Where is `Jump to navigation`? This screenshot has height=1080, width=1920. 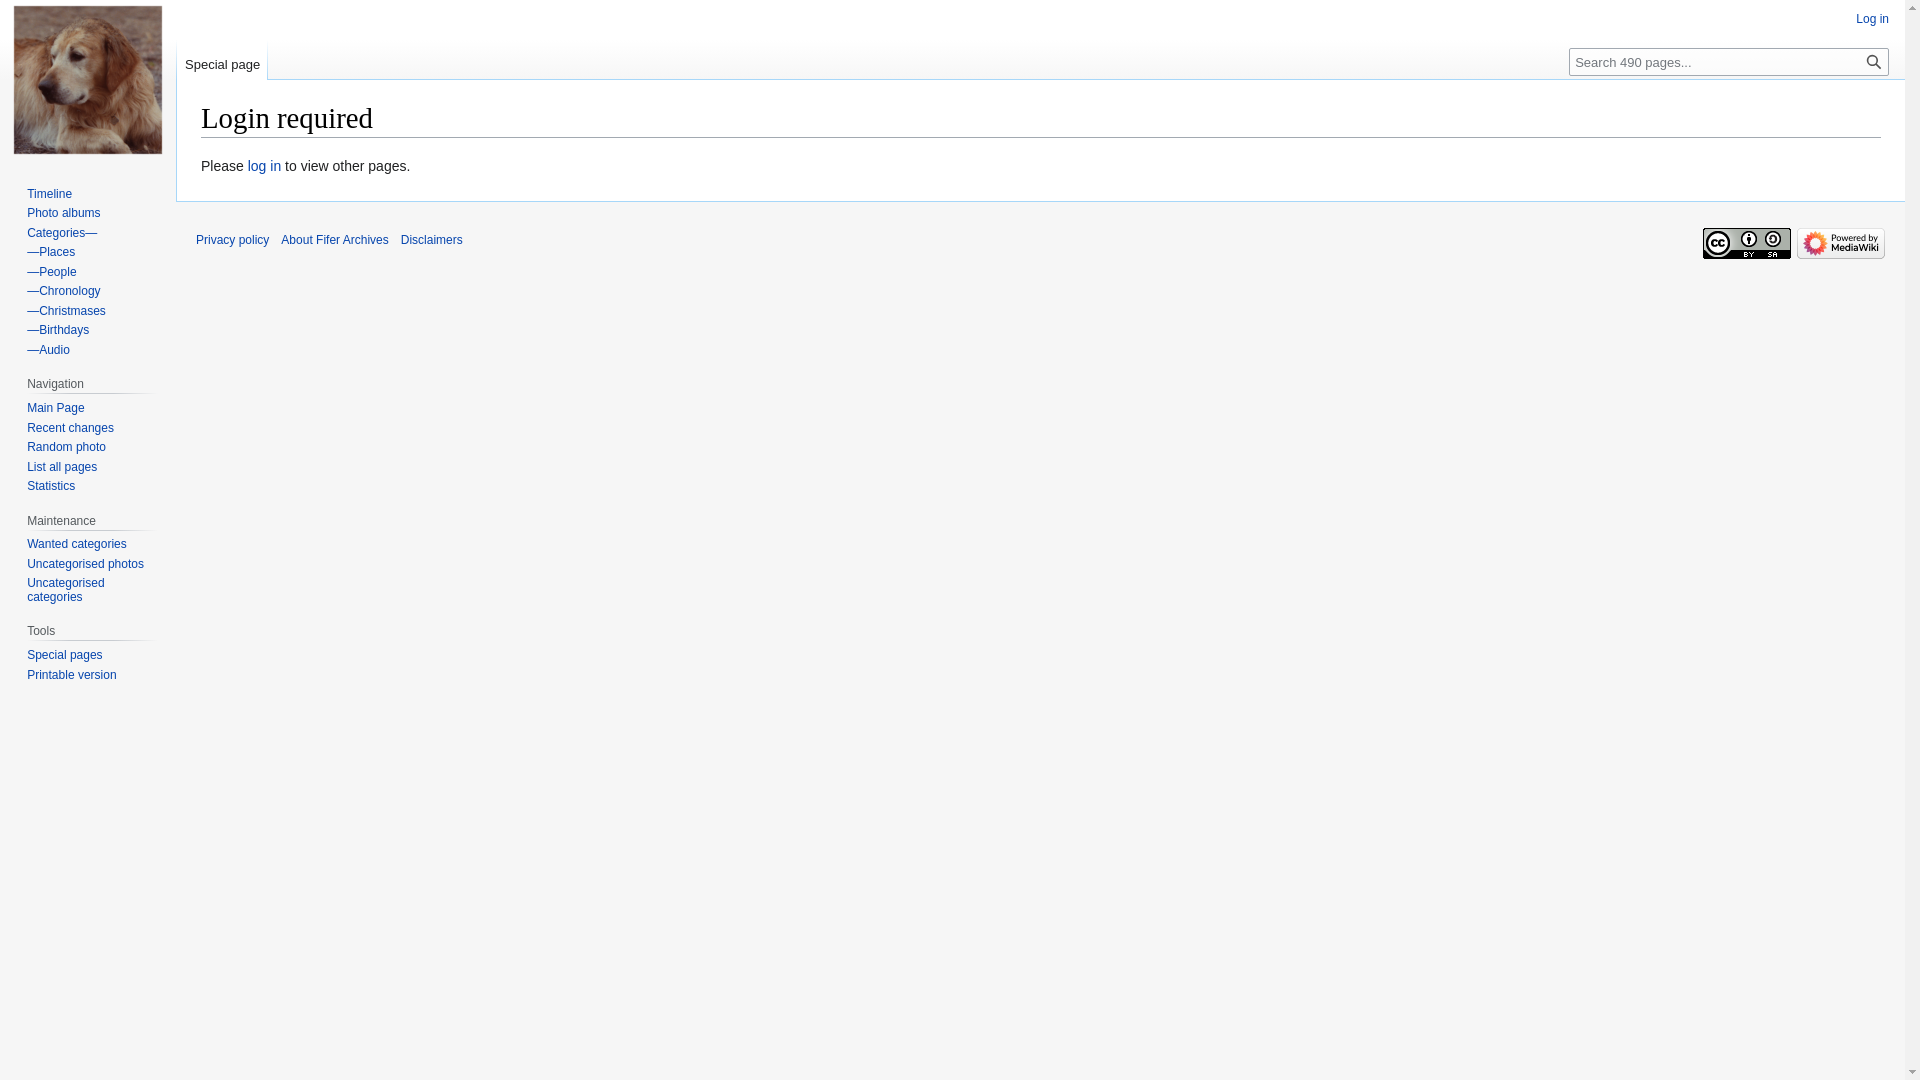
Jump to navigation is located at coordinates (200, 154).